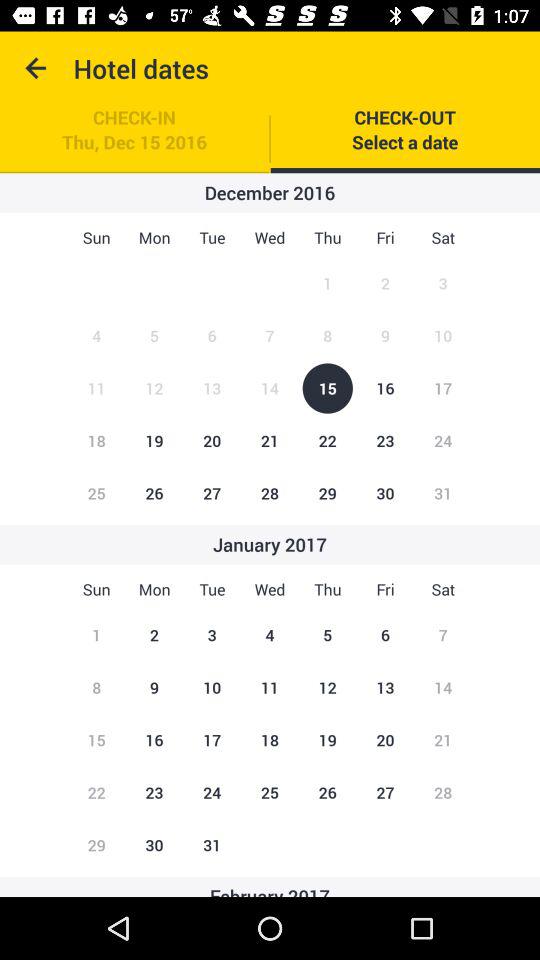 The image size is (540, 960). What do you see at coordinates (385, 440) in the screenshot?
I see `click on number 23 in december 2016` at bounding box center [385, 440].